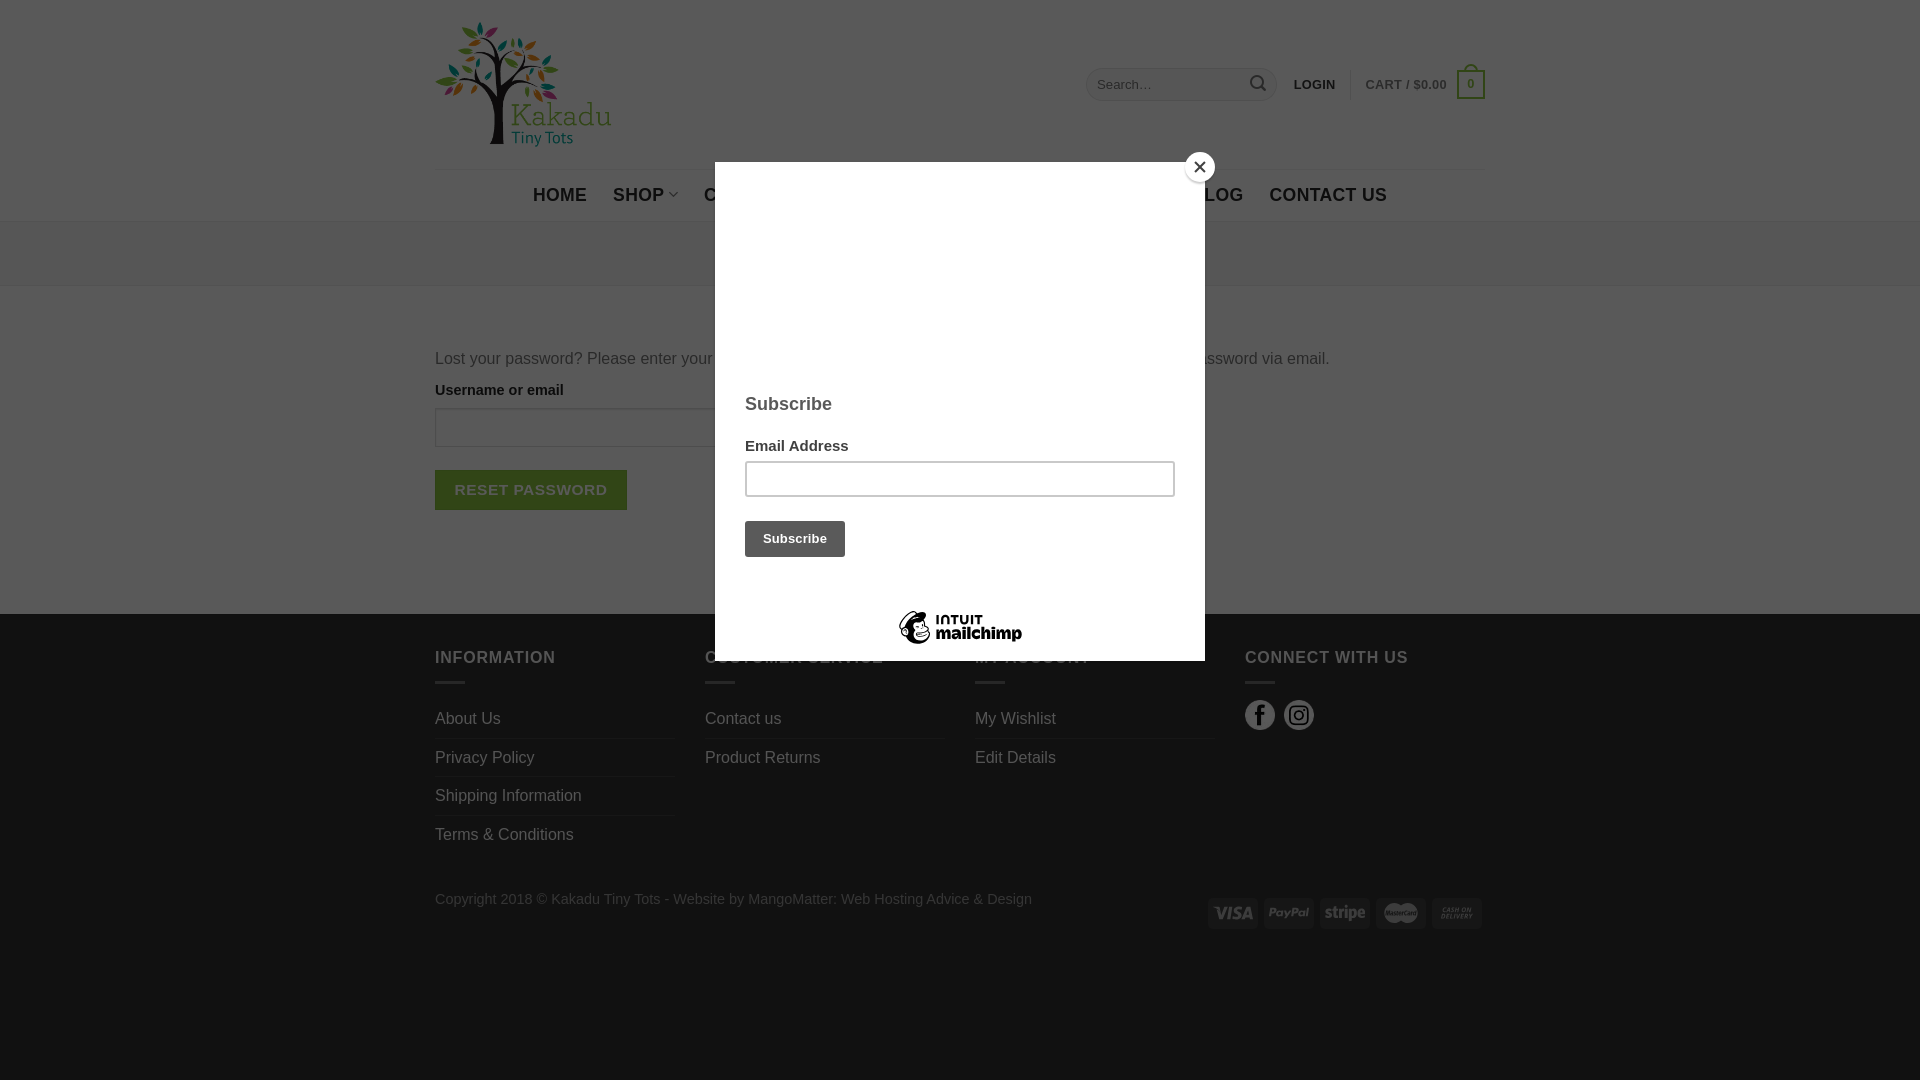  I want to click on SHOP, so click(646, 194).